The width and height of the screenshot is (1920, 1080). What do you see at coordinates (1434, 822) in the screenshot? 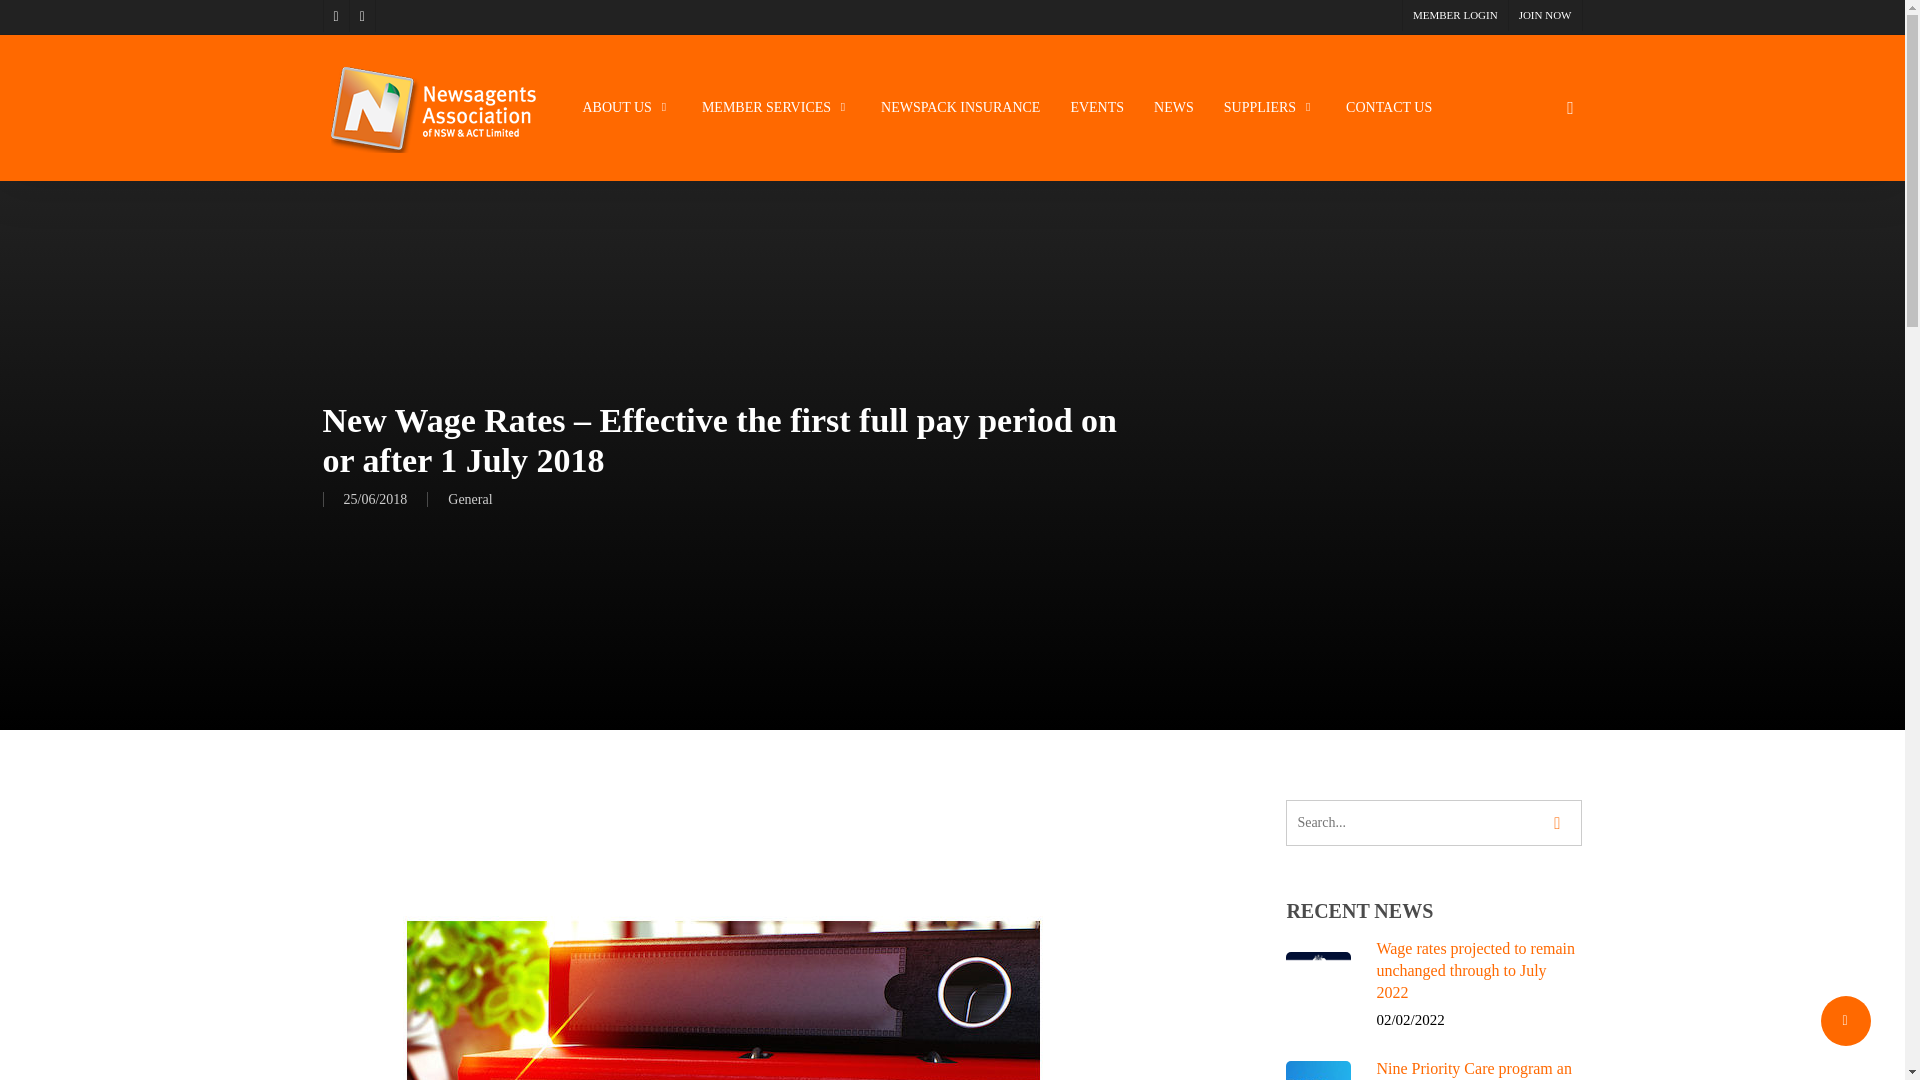
I see `Search for:` at bounding box center [1434, 822].